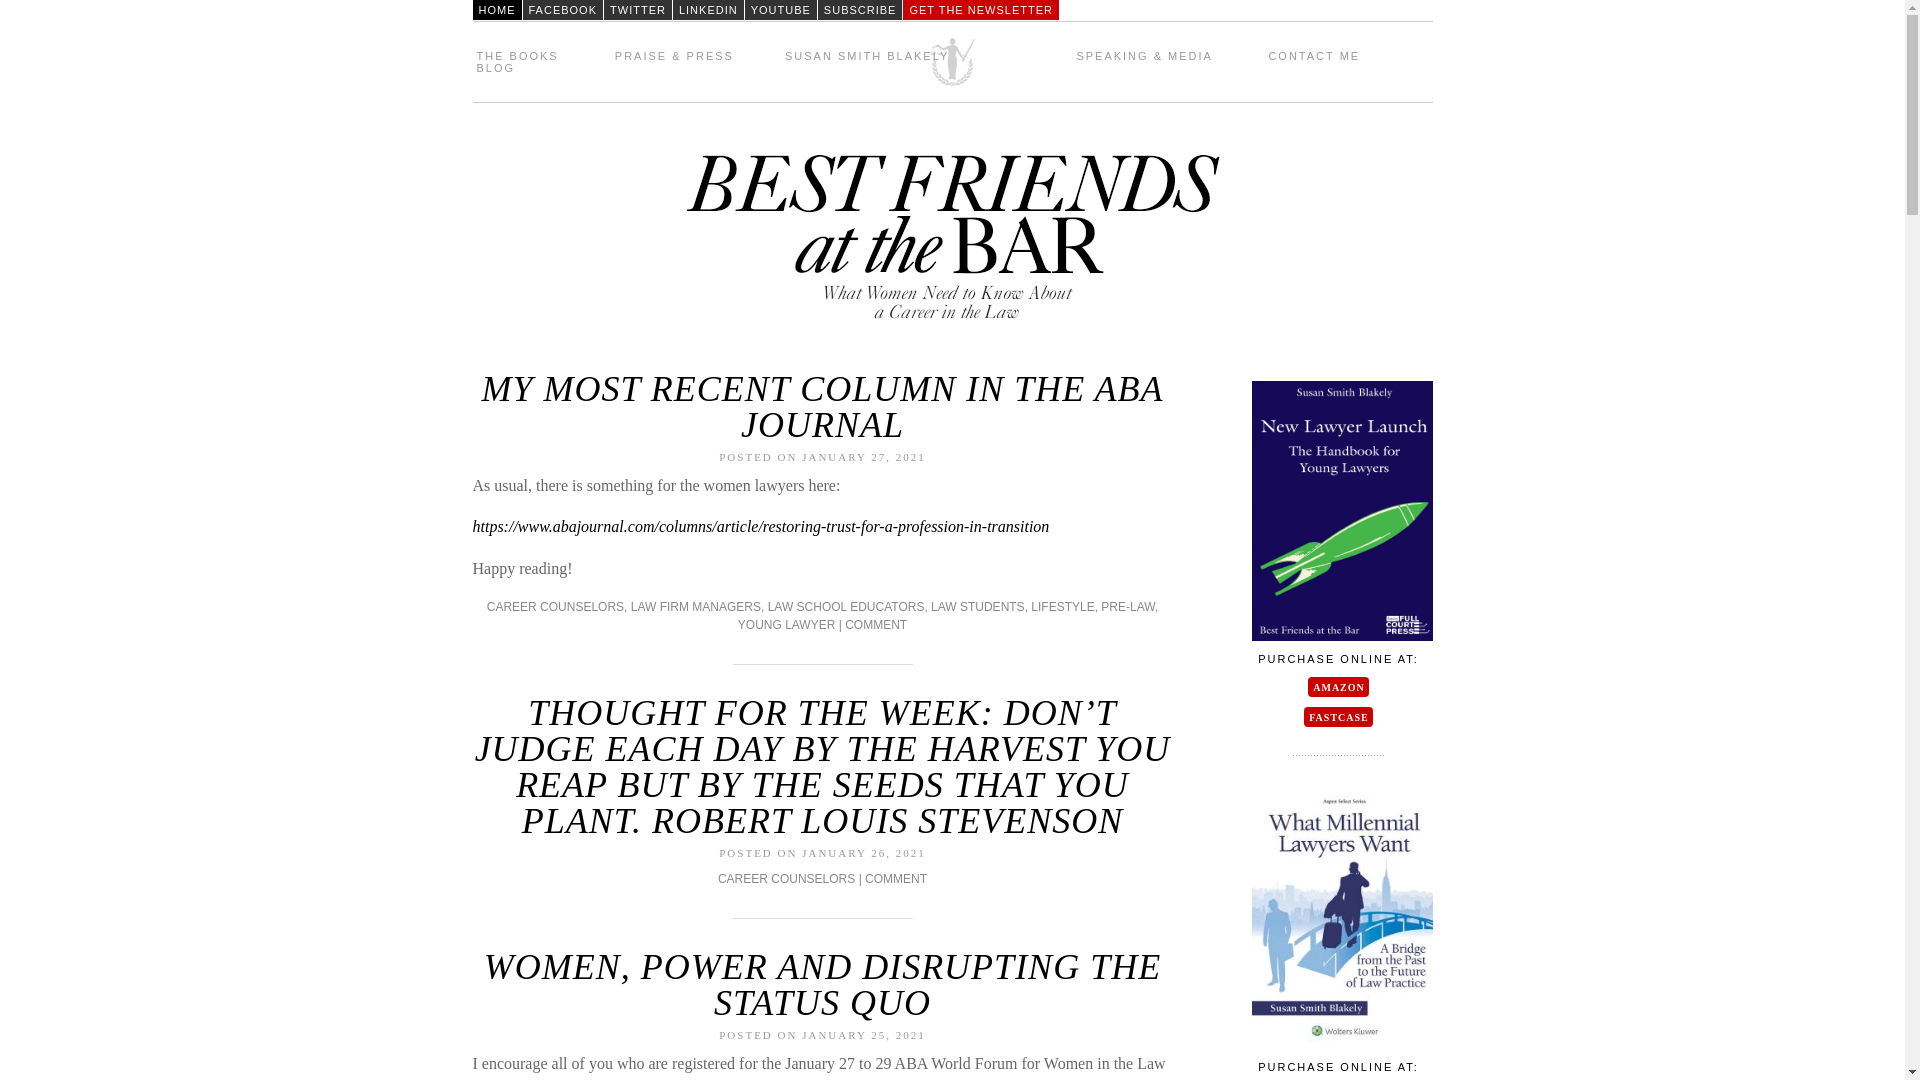  What do you see at coordinates (980, 10) in the screenshot?
I see `GET THE NEWSLETTER` at bounding box center [980, 10].